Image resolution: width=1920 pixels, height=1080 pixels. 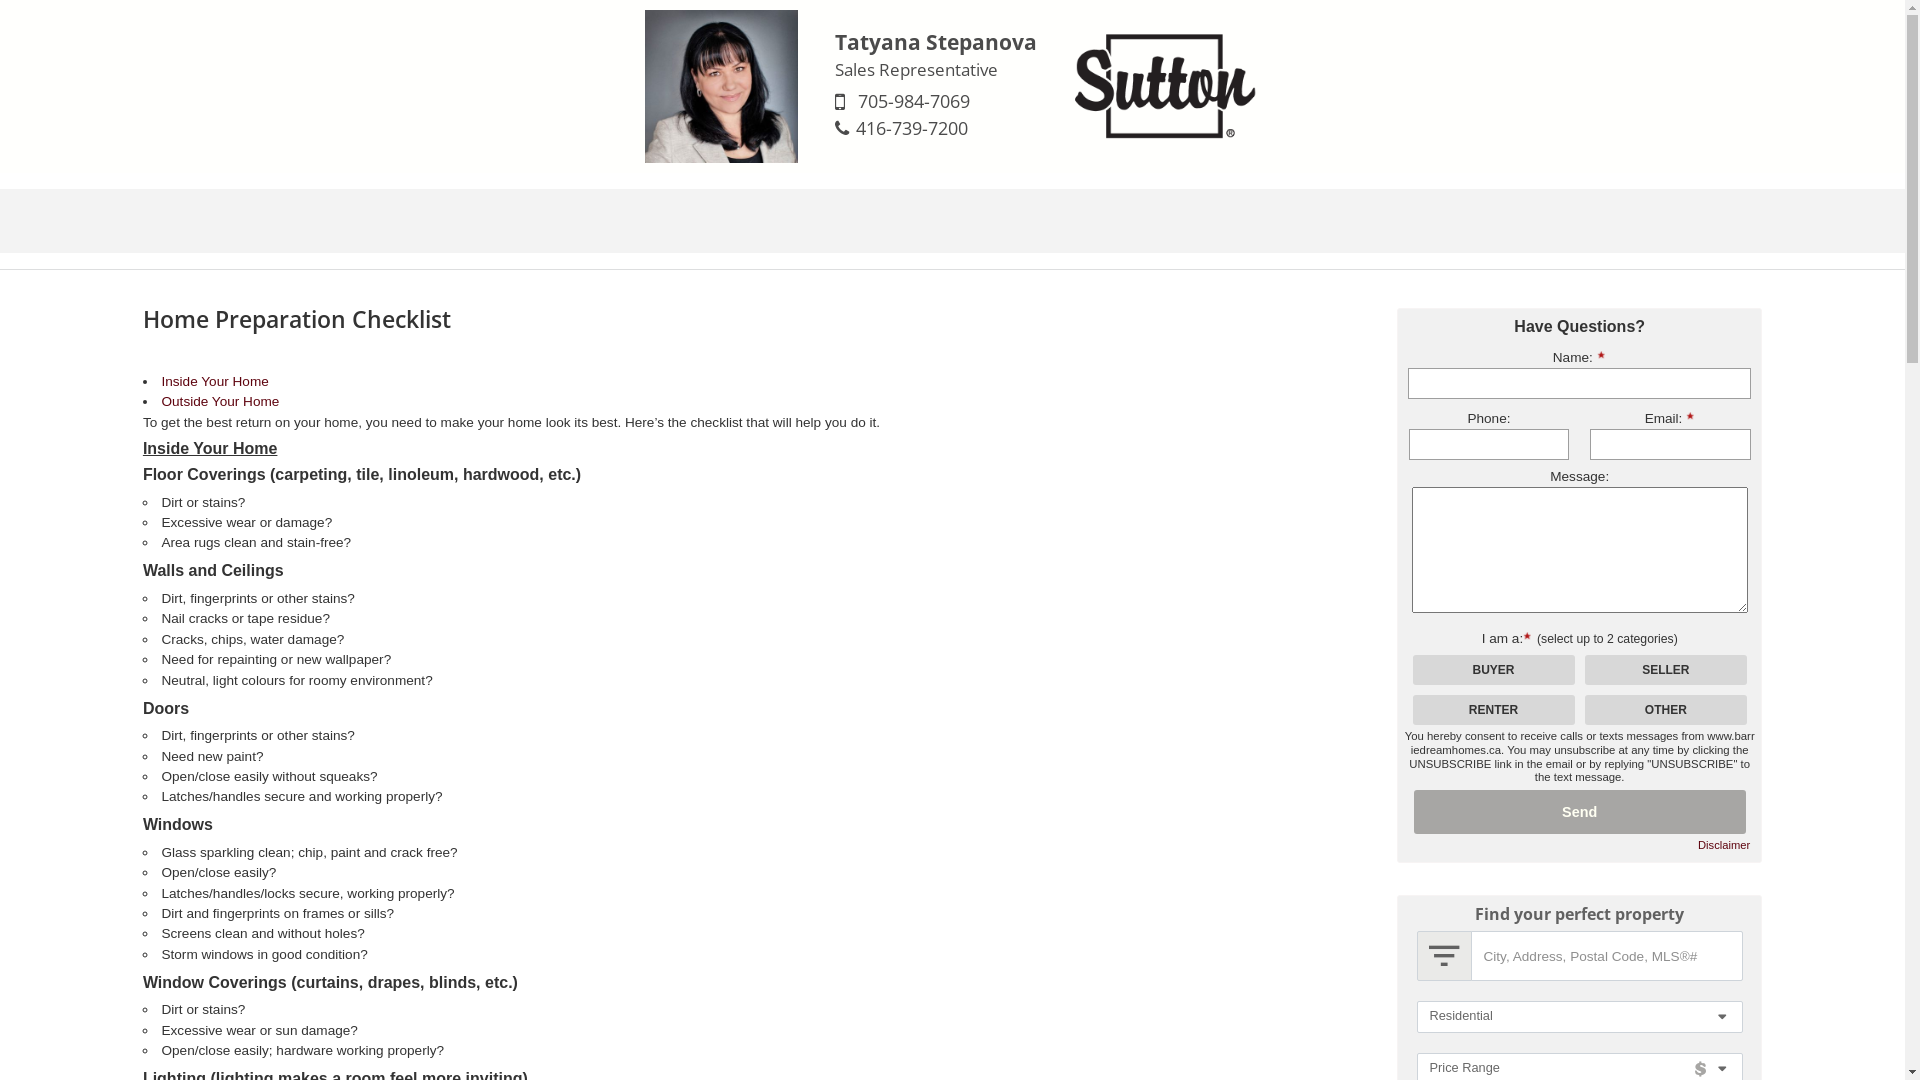 I want to click on Residential, so click(x=1579, y=1017).